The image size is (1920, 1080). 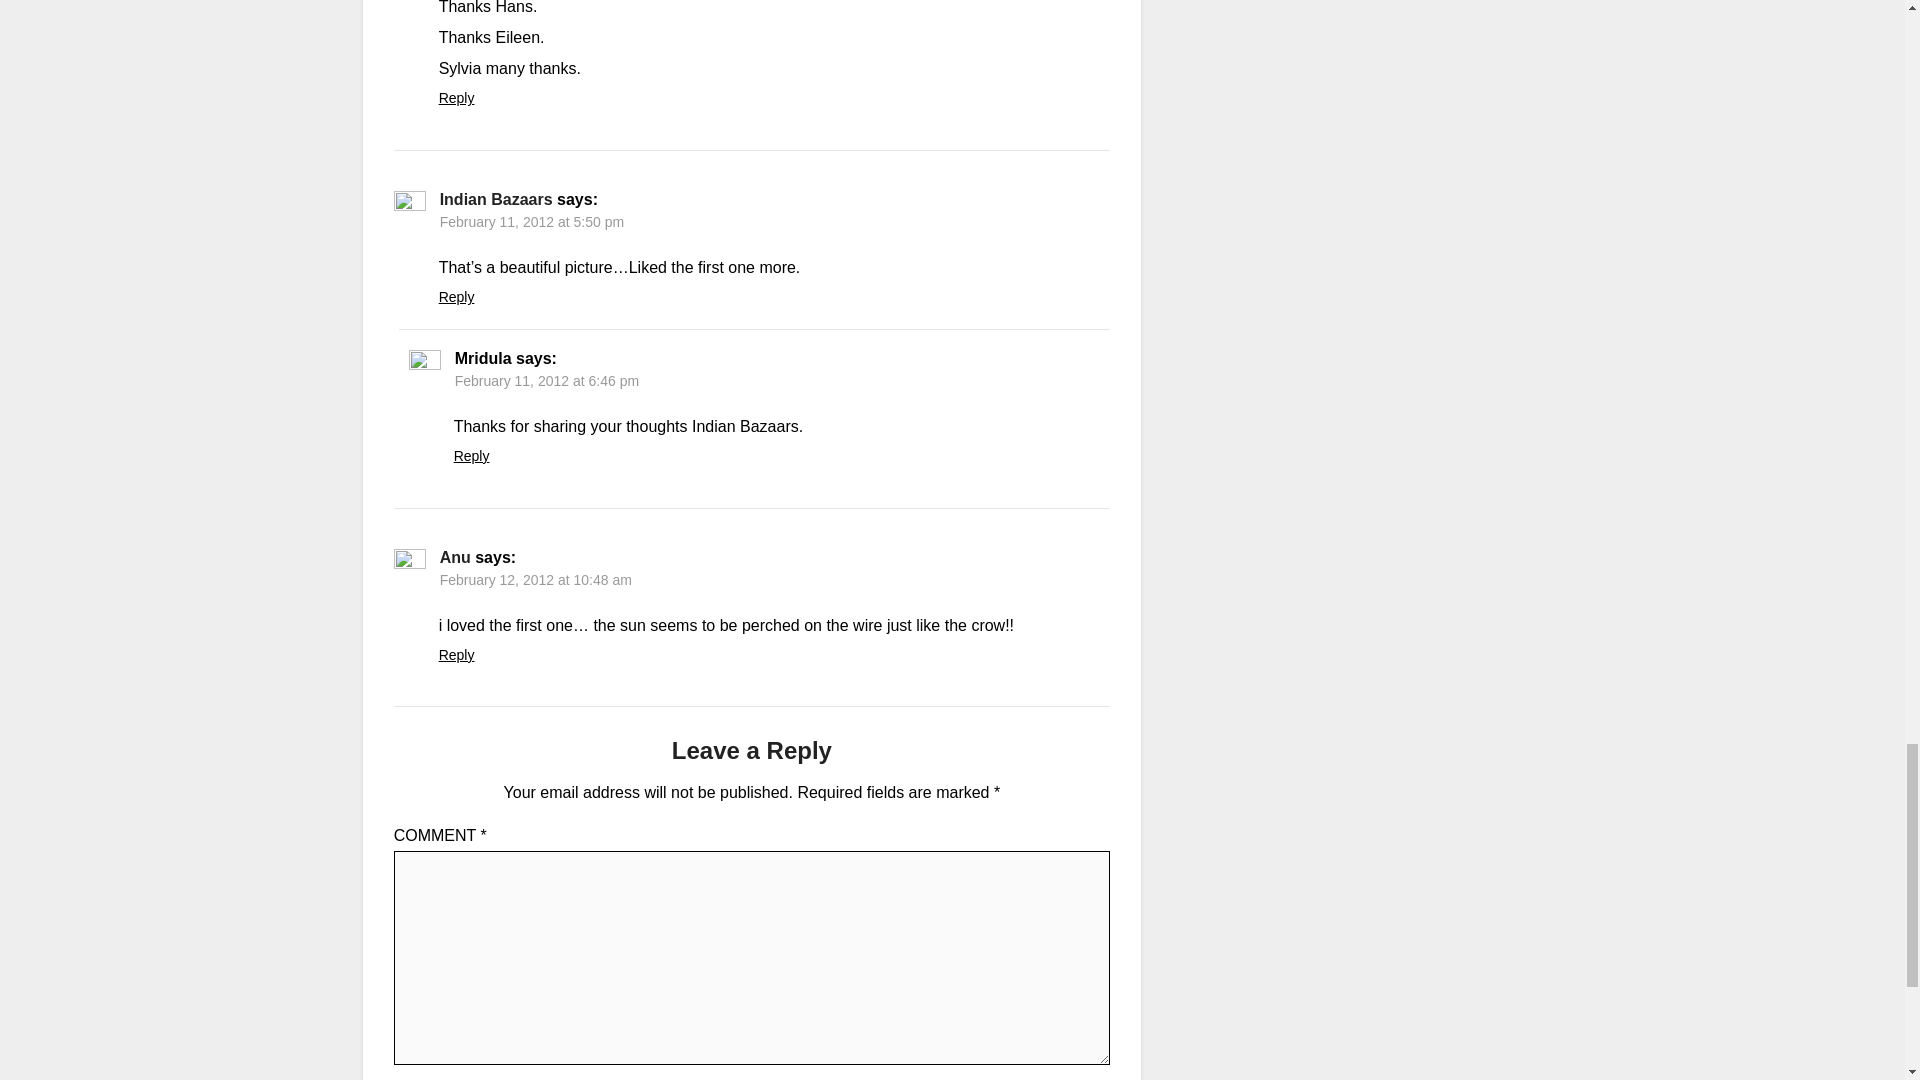 What do you see at coordinates (535, 580) in the screenshot?
I see `February 12, 2012 at 10:48 am` at bounding box center [535, 580].